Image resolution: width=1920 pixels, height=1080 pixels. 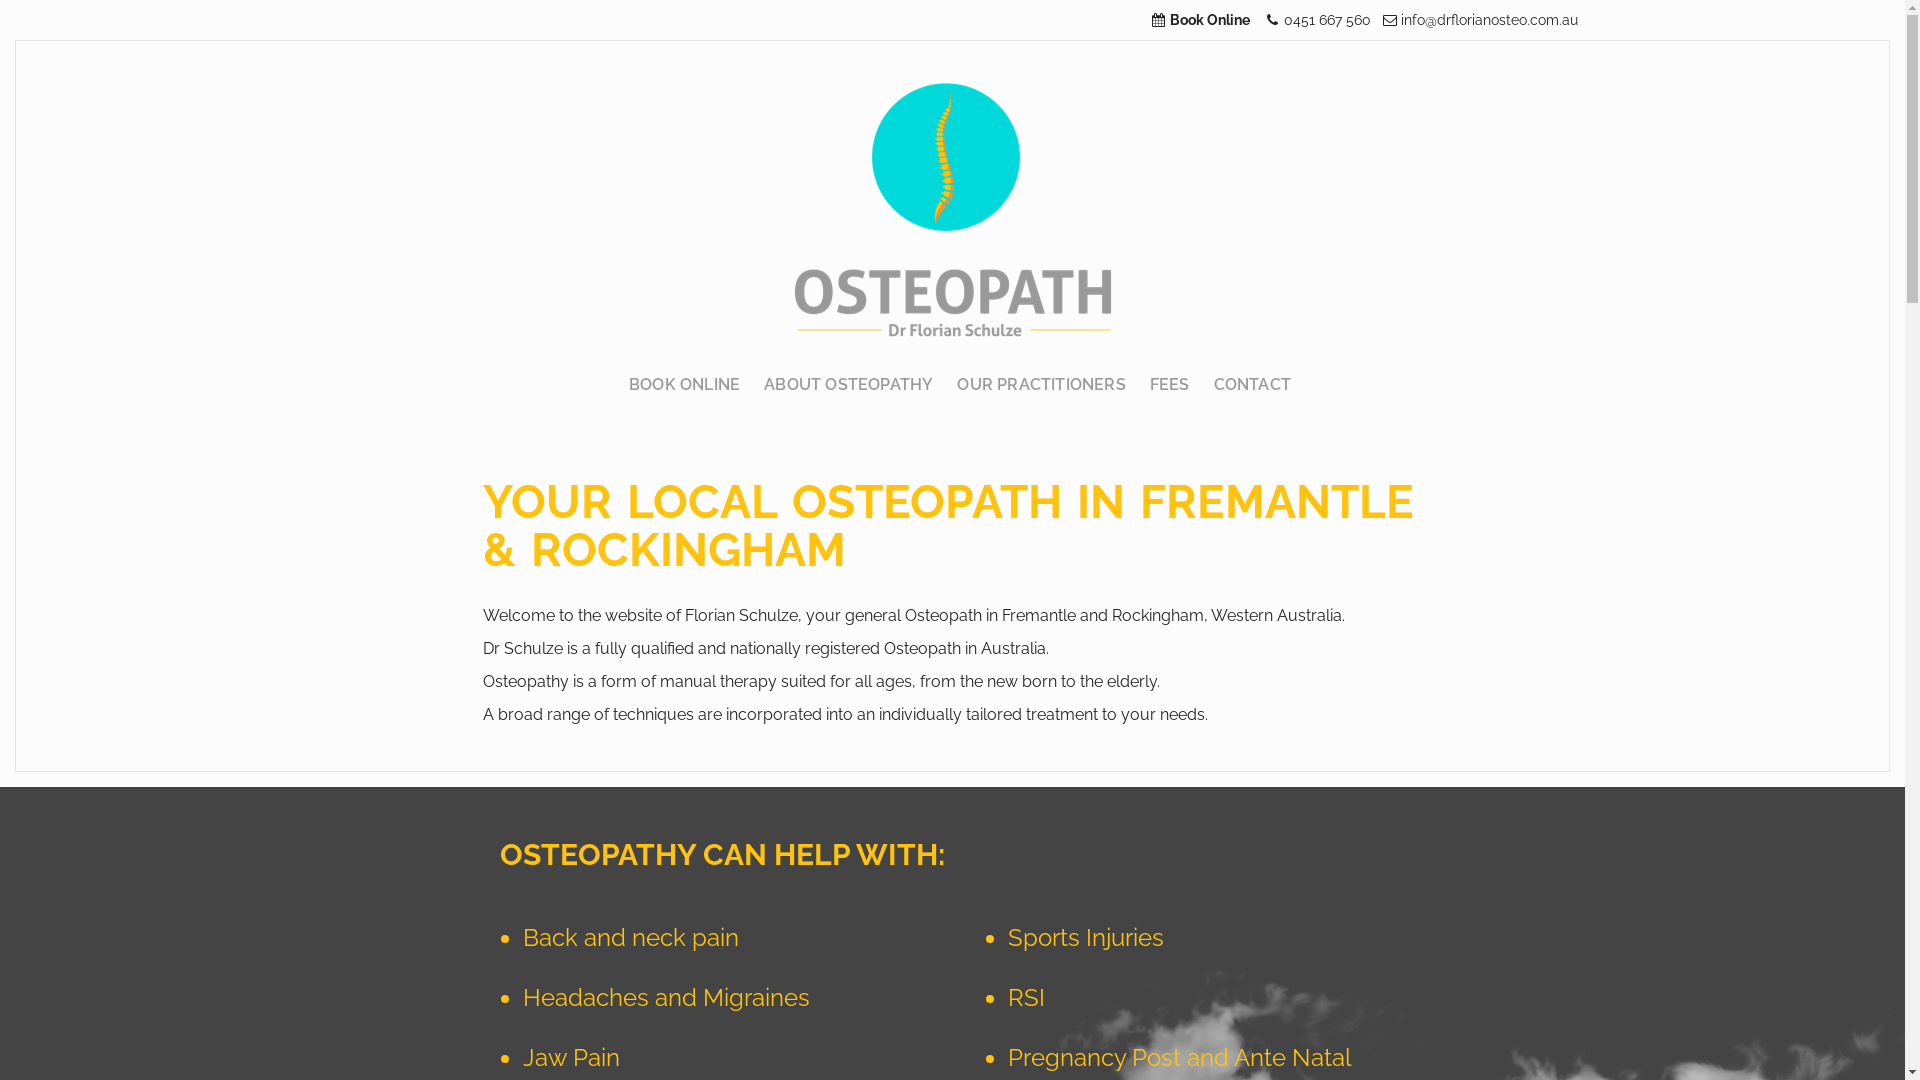 What do you see at coordinates (1480, 20) in the screenshot?
I see `info@drflorianosteo.com.au` at bounding box center [1480, 20].